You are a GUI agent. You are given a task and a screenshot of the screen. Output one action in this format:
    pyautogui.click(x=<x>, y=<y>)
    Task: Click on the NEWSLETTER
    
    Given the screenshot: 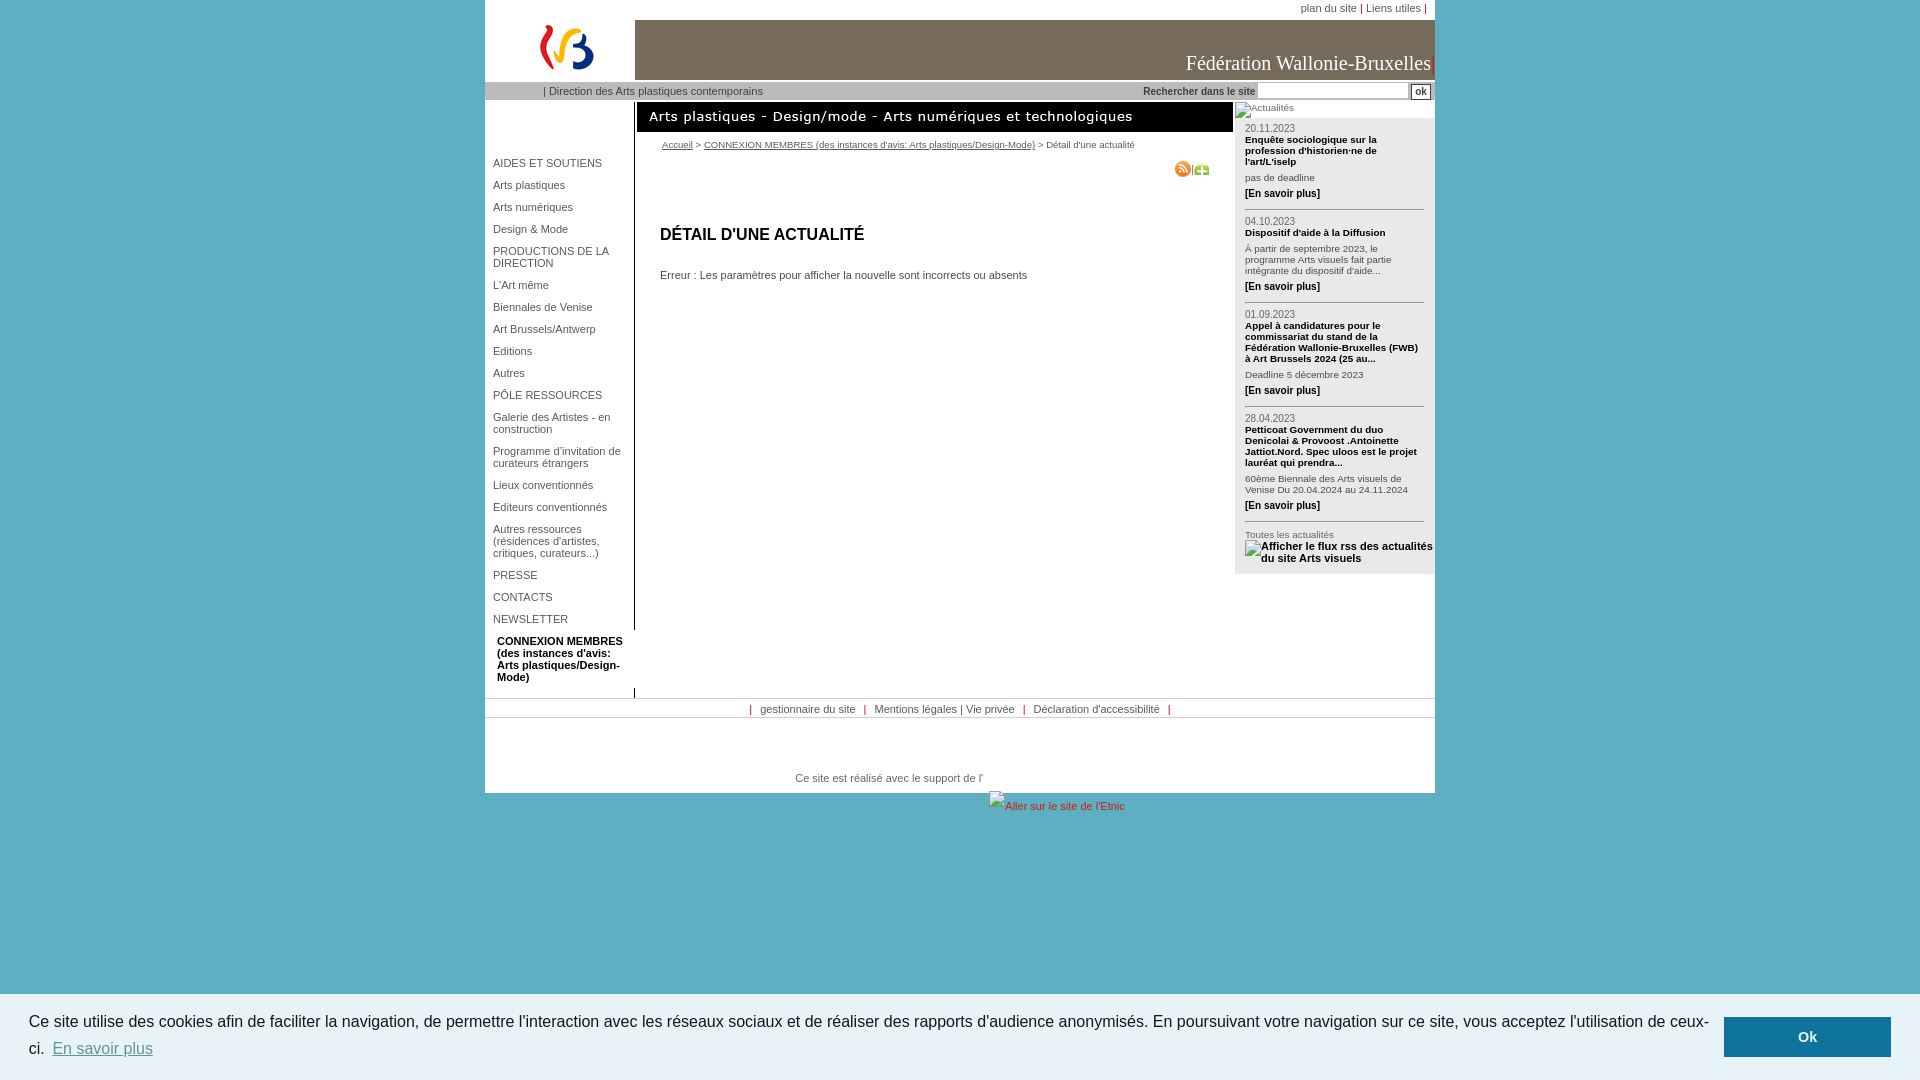 What is the action you would take?
    pyautogui.click(x=560, y=618)
    